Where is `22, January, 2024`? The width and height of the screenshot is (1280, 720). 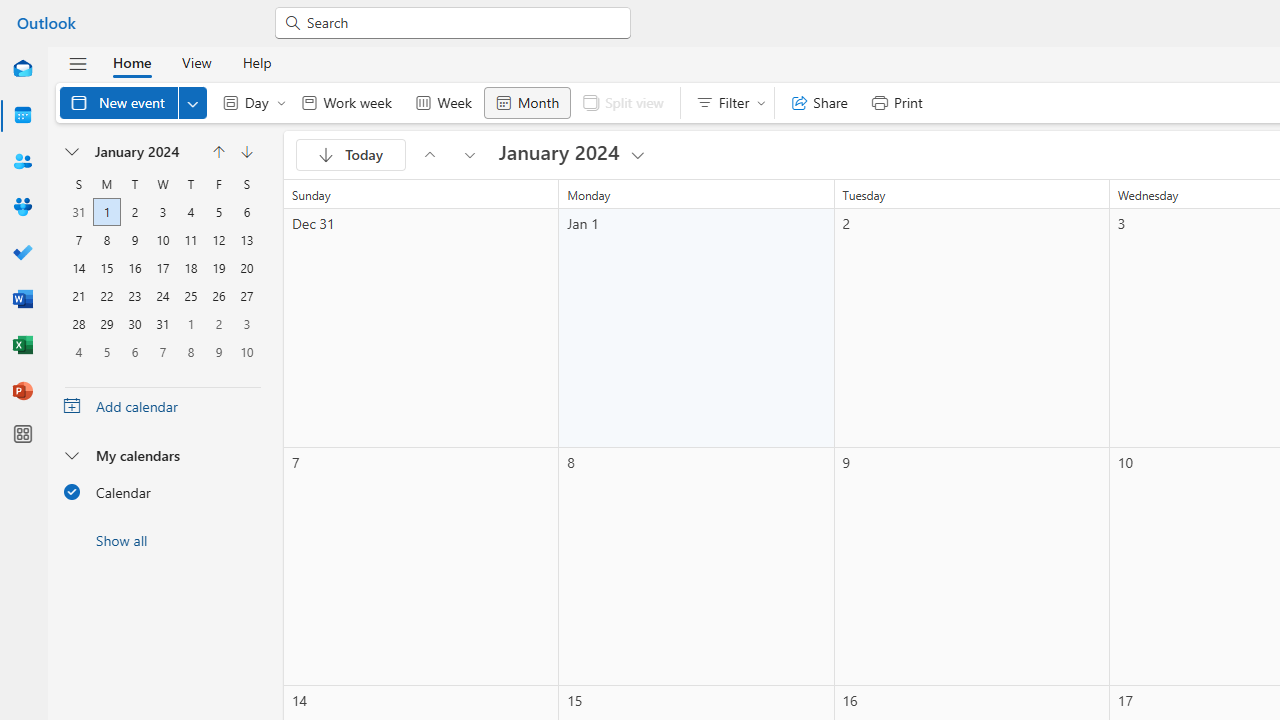
22, January, 2024 is located at coordinates (107, 296).